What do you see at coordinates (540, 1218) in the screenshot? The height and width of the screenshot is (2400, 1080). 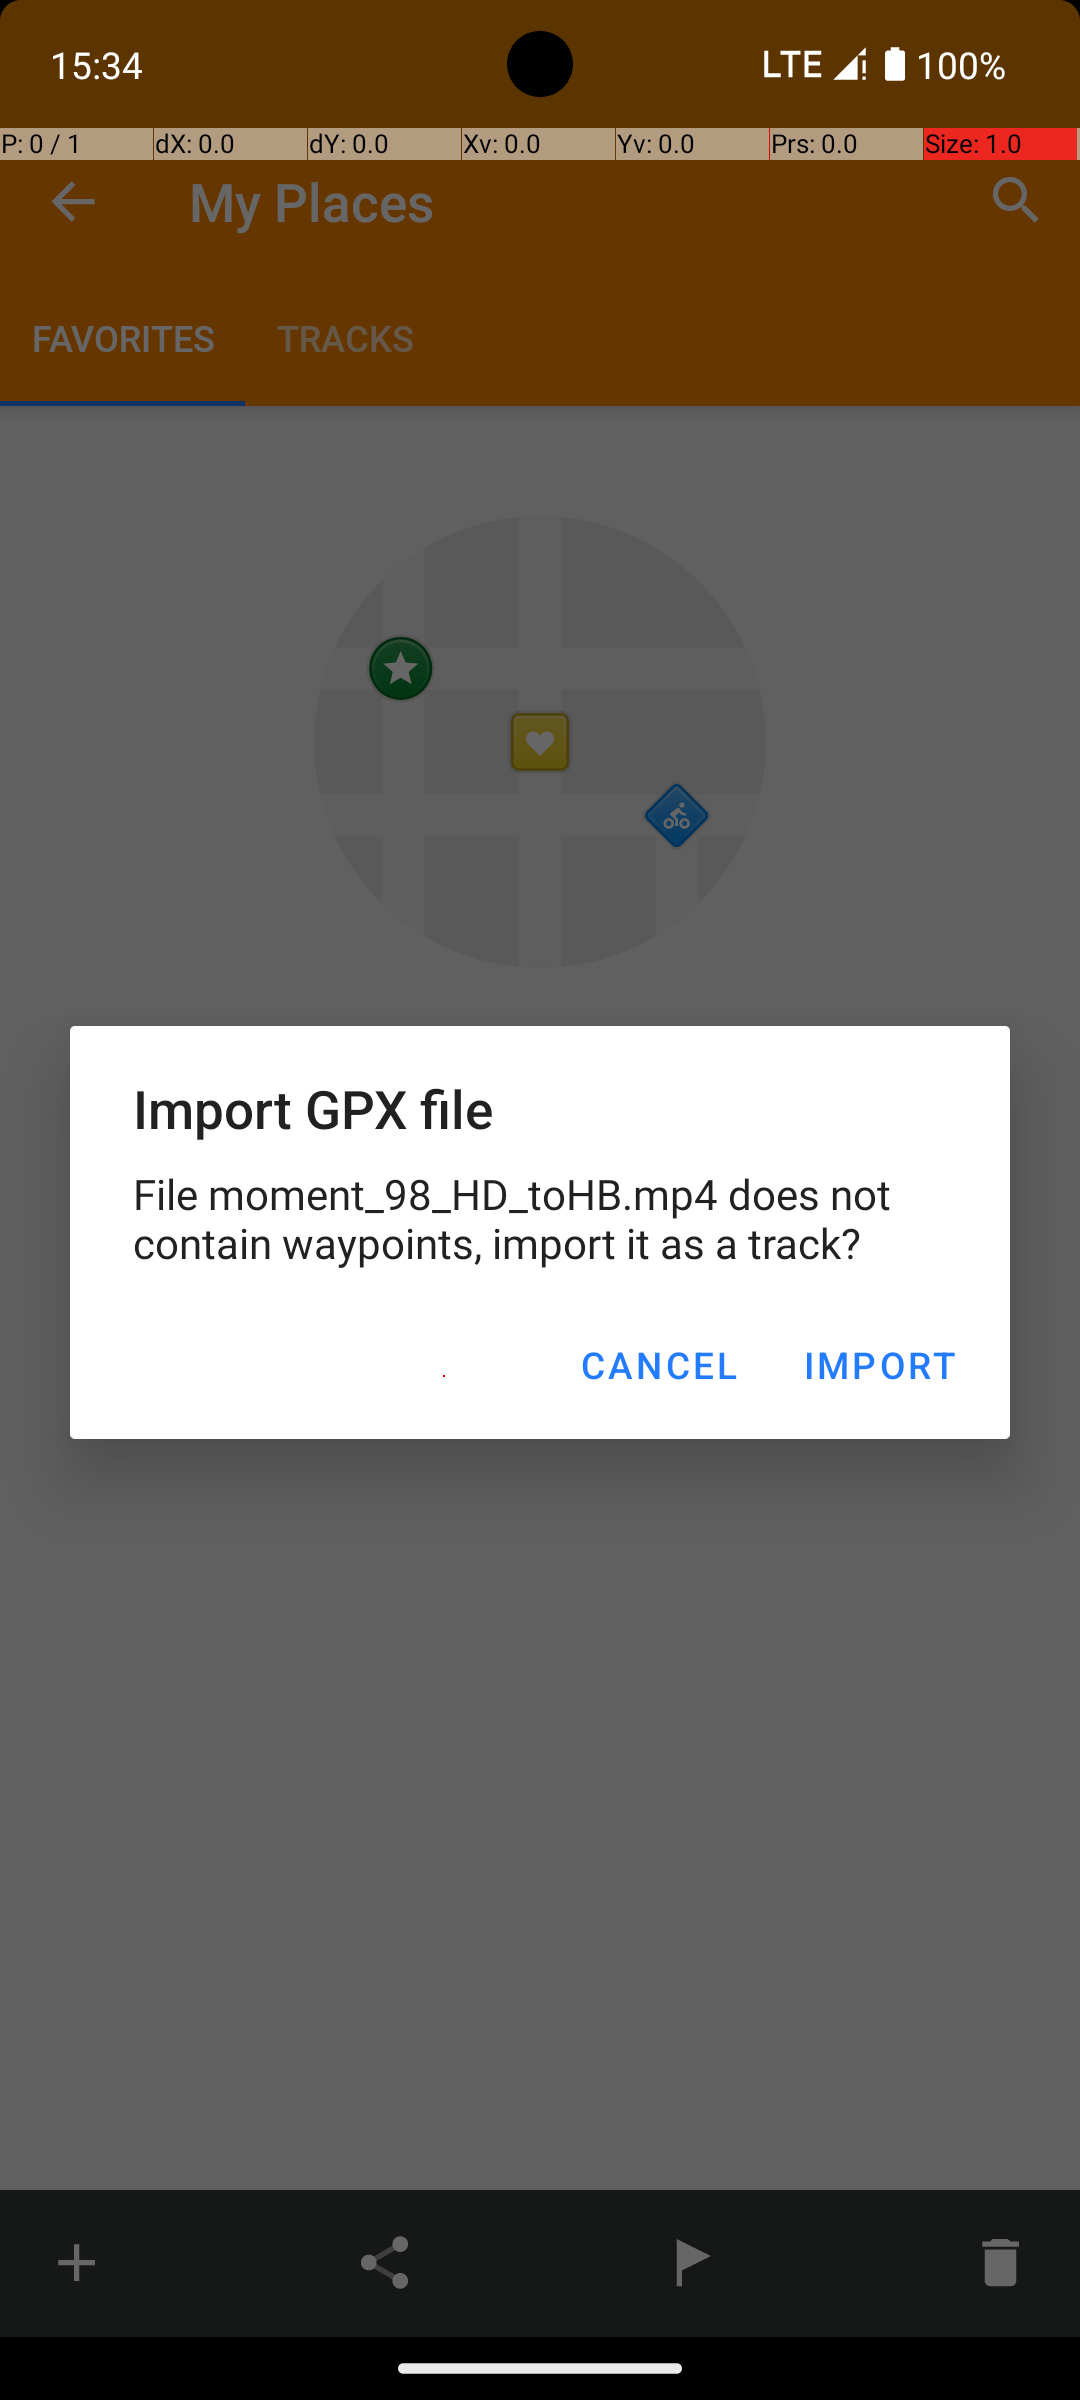 I see `File moment_98_HD_toHB.mp4 does not contain waypoints, import it as a track?` at bounding box center [540, 1218].